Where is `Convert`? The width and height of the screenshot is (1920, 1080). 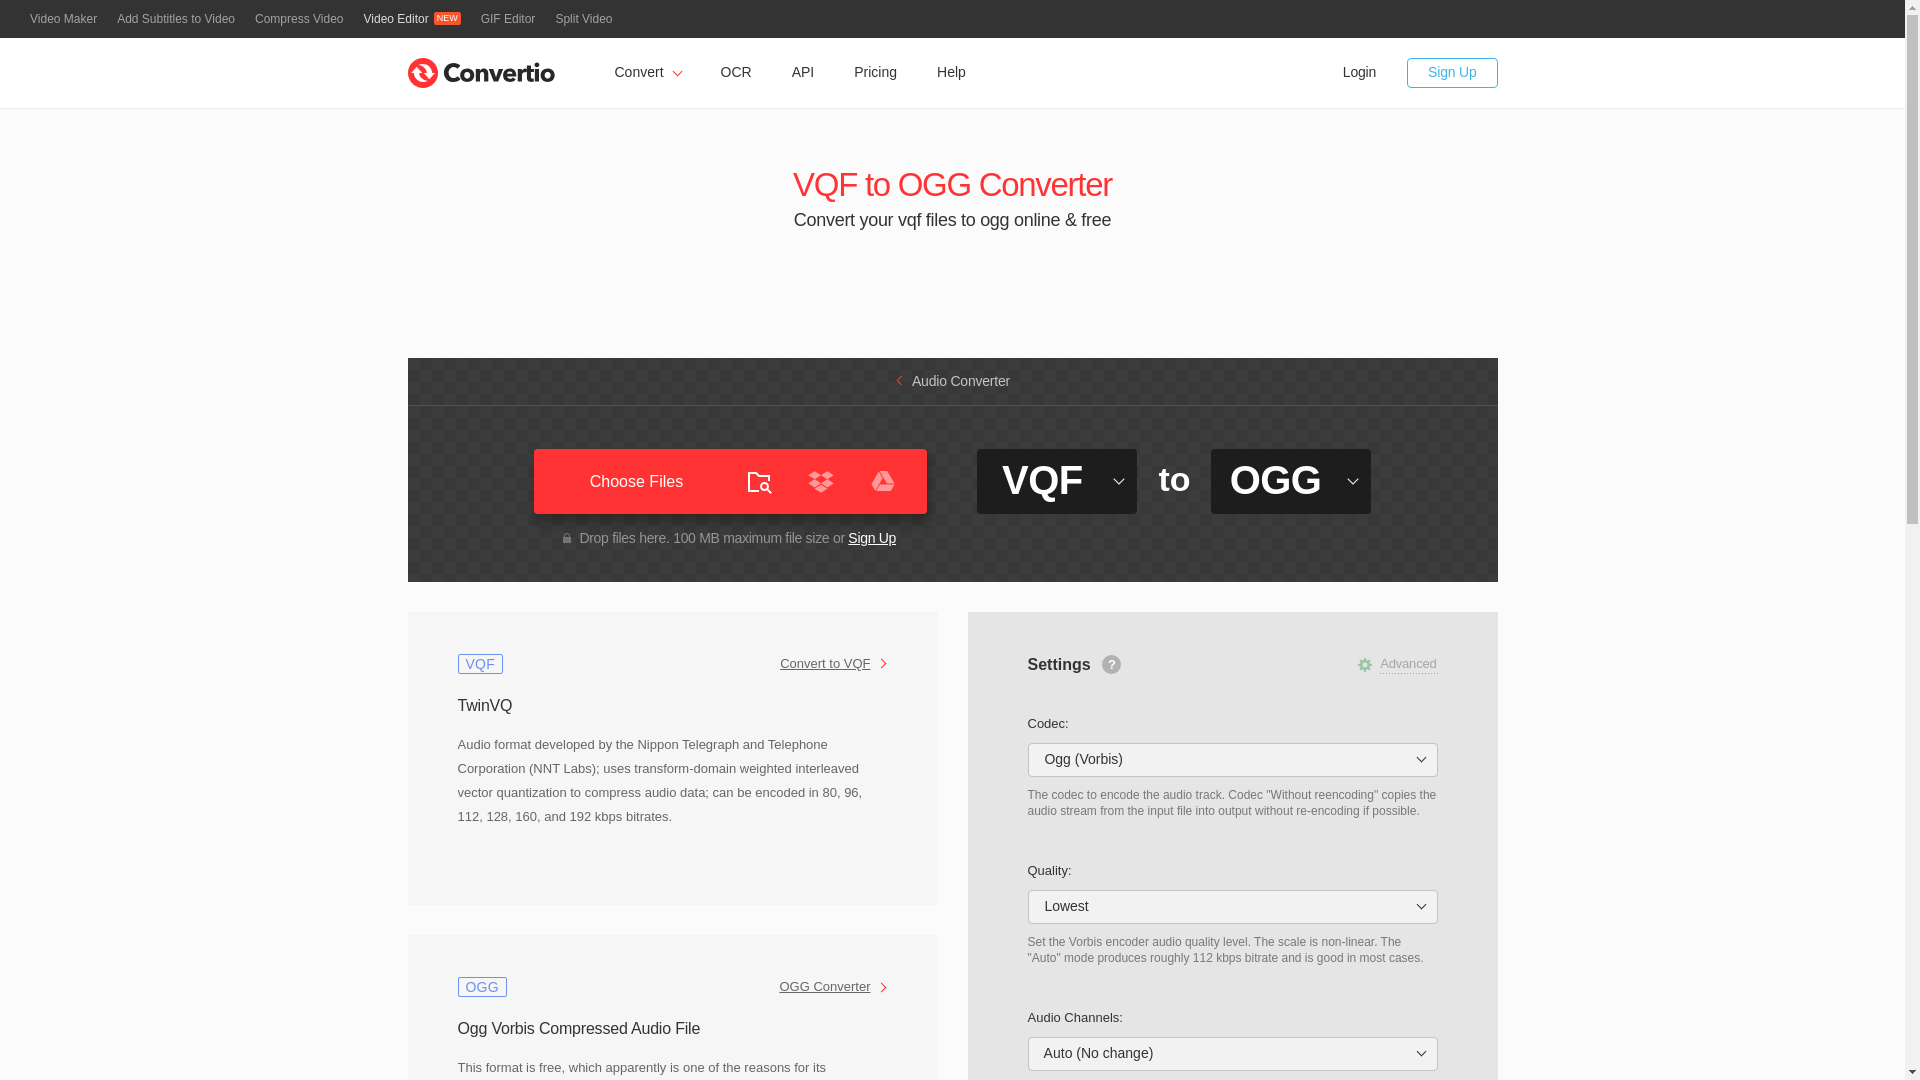
Convert is located at coordinates (646, 72).